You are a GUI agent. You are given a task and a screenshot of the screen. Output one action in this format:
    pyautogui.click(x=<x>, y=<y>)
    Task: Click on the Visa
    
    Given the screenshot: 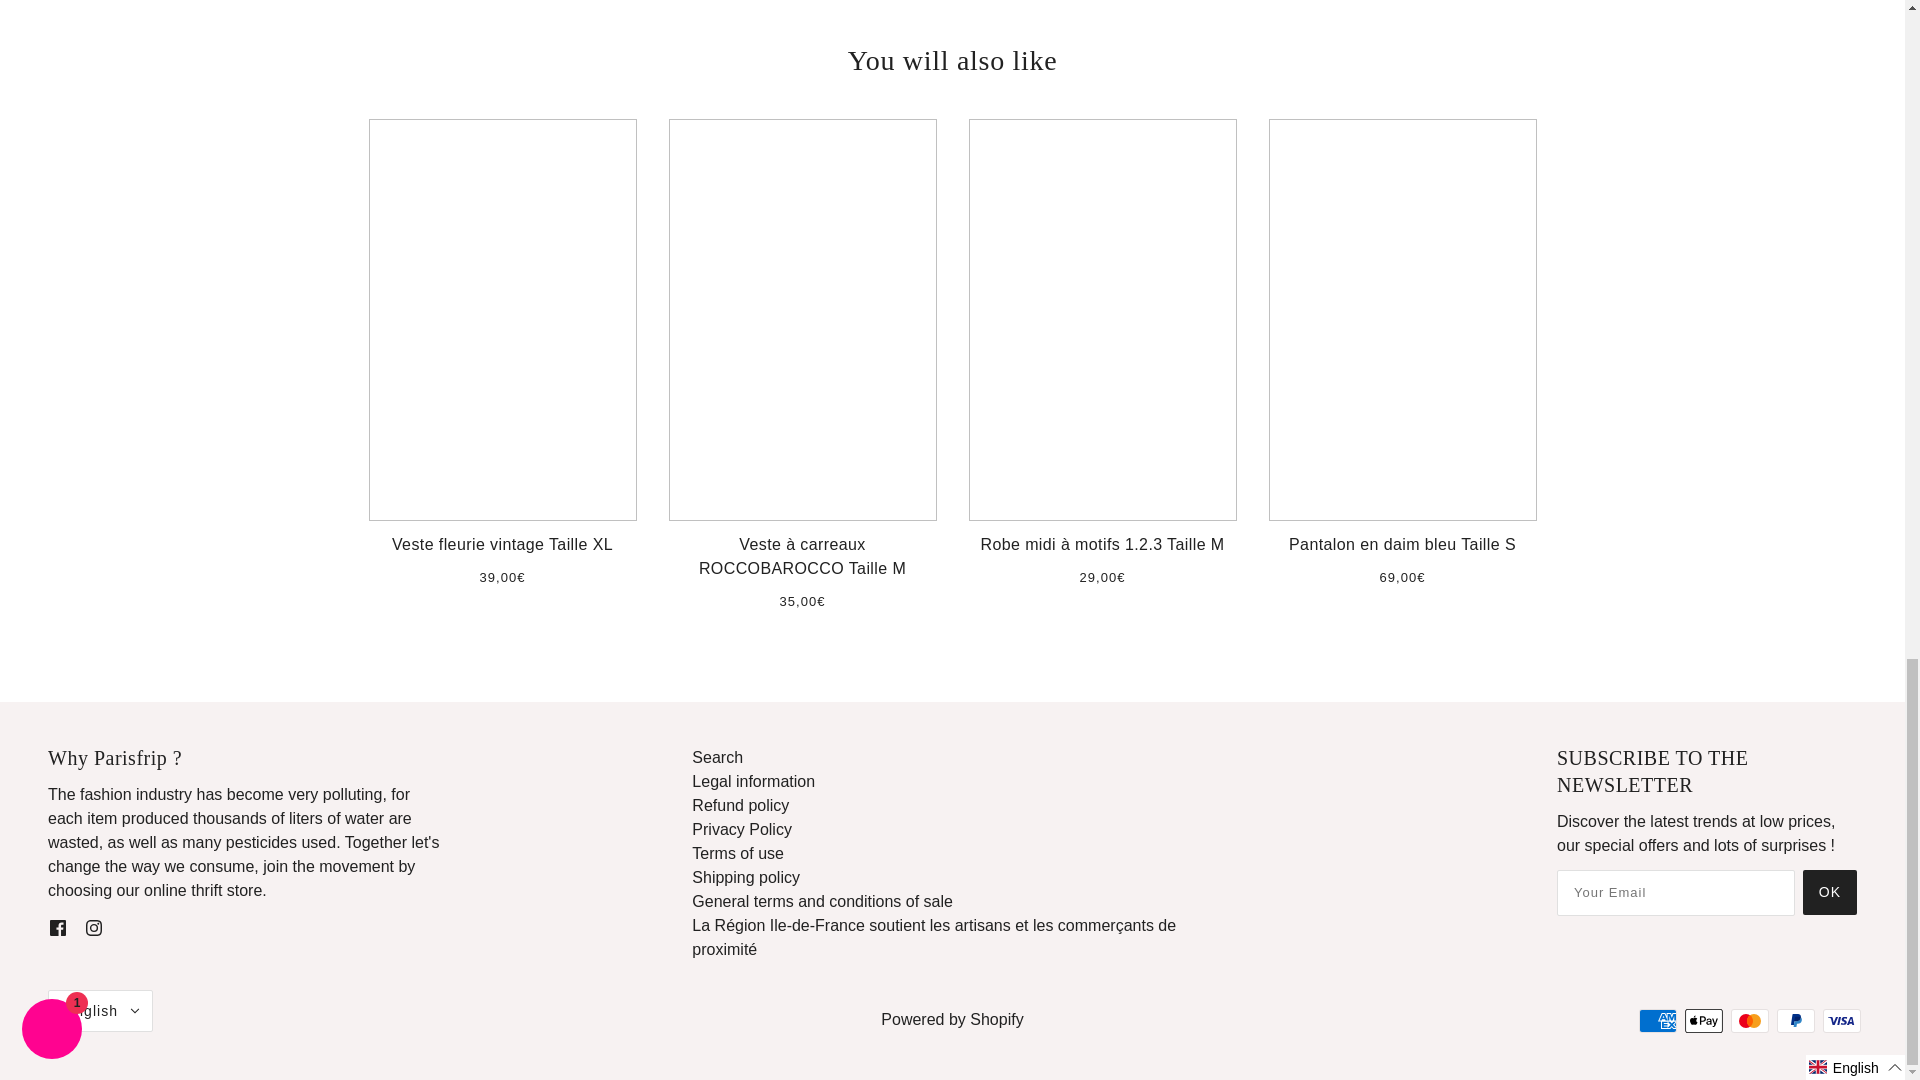 What is the action you would take?
    pyautogui.click(x=1841, y=1020)
    